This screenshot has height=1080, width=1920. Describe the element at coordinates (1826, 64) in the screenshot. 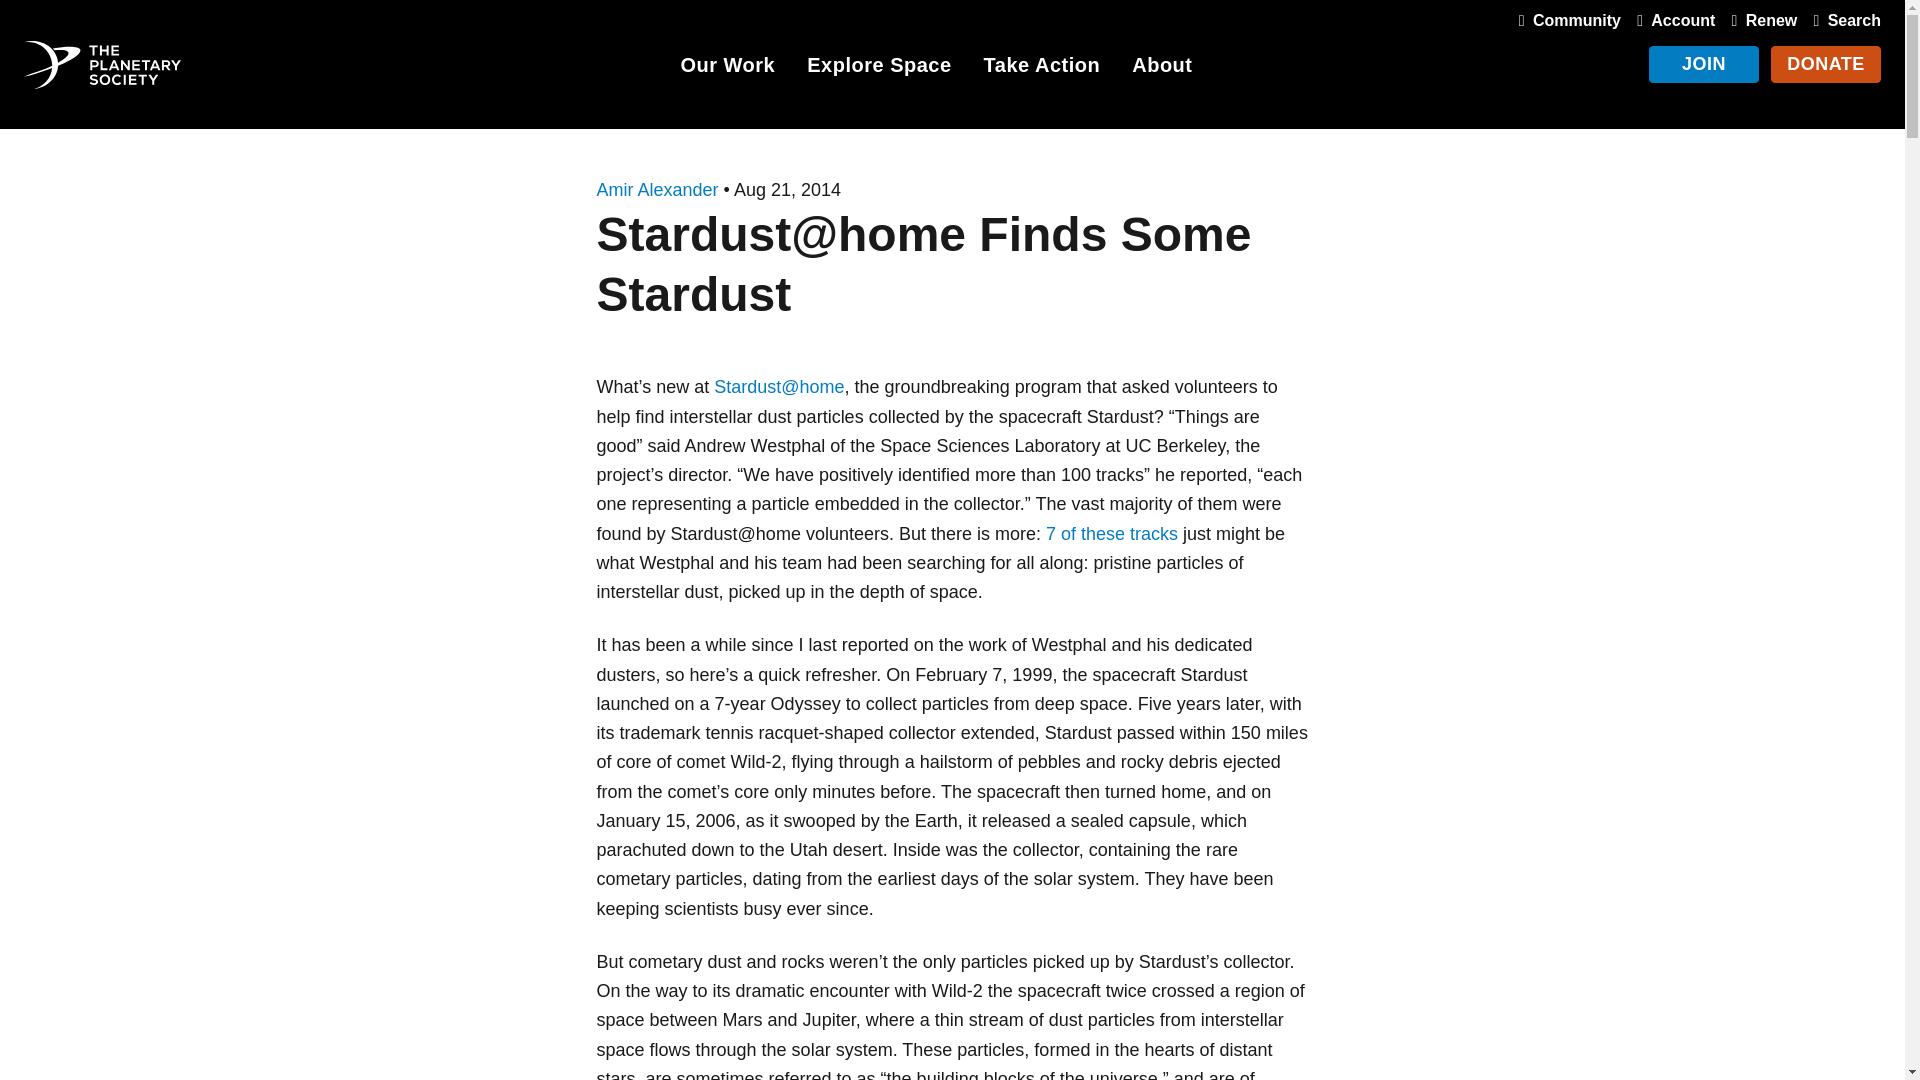

I see `DONATE` at that location.